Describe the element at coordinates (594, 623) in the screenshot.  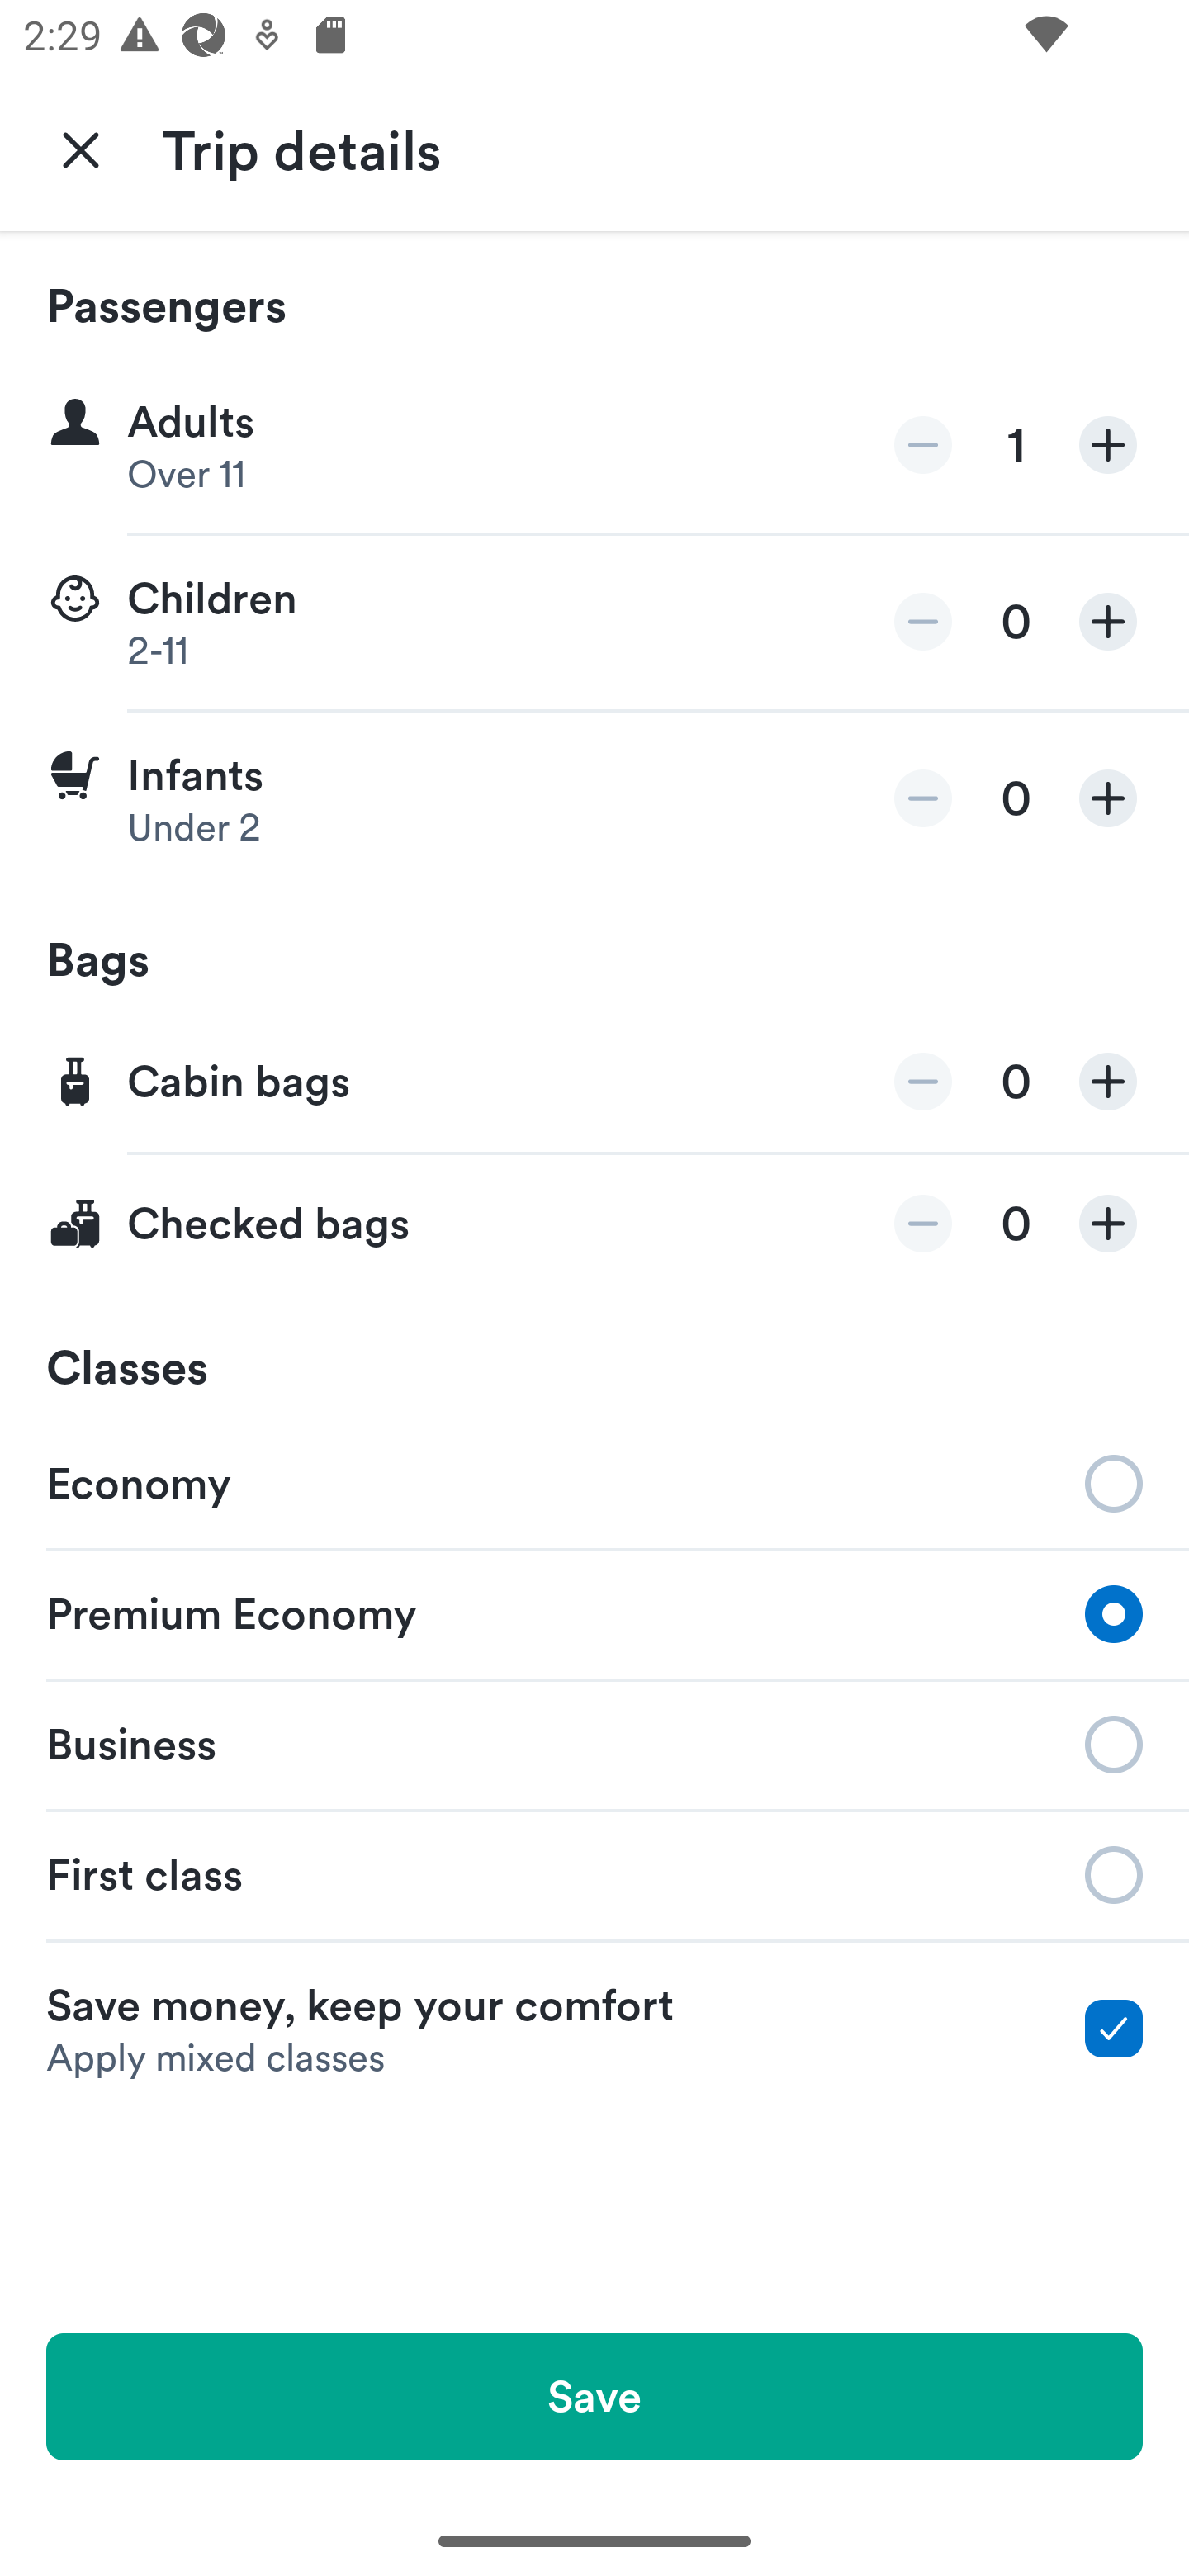
I see `Remove 0 Add Children 2-11` at that location.